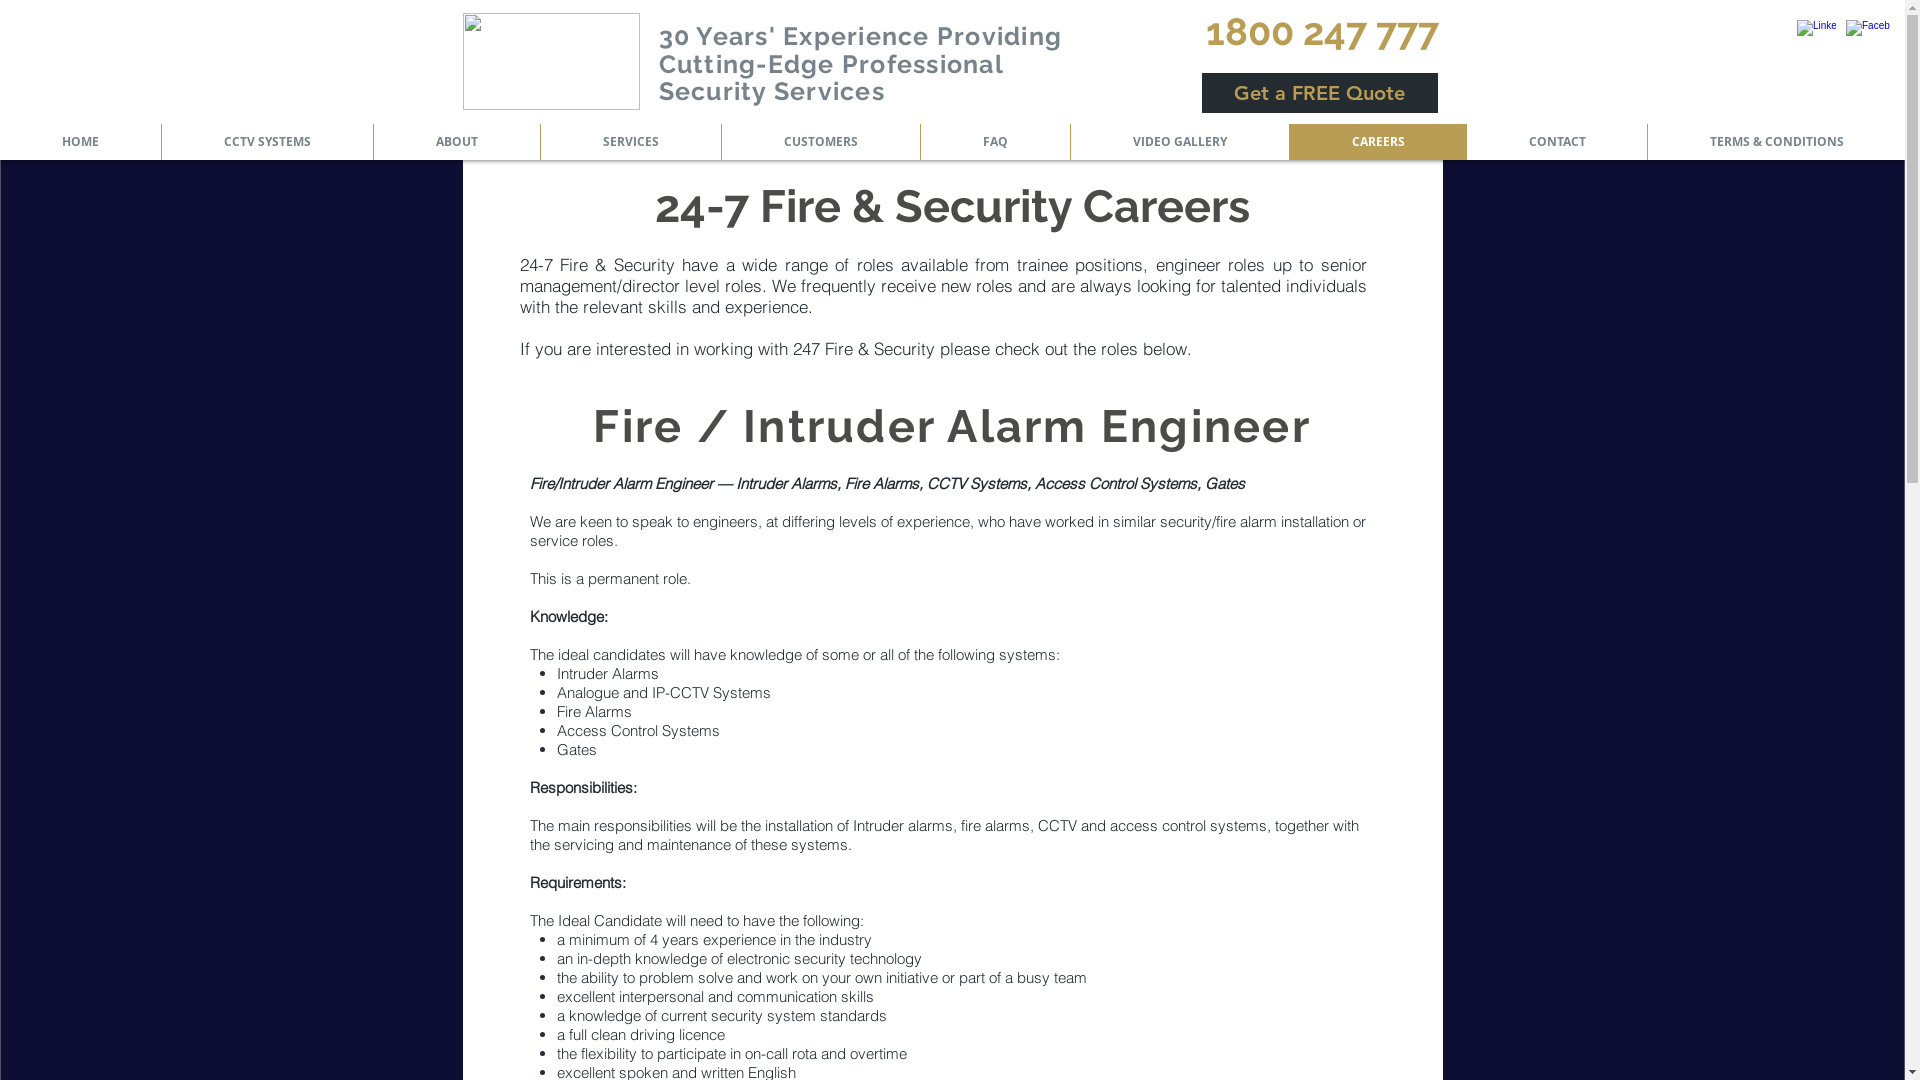 This screenshot has width=1920, height=1080. What do you see at coordinates (1180, 142) in the screenshot?
I see `VIDEO GALLERY` at bounding box center [1180, 142].